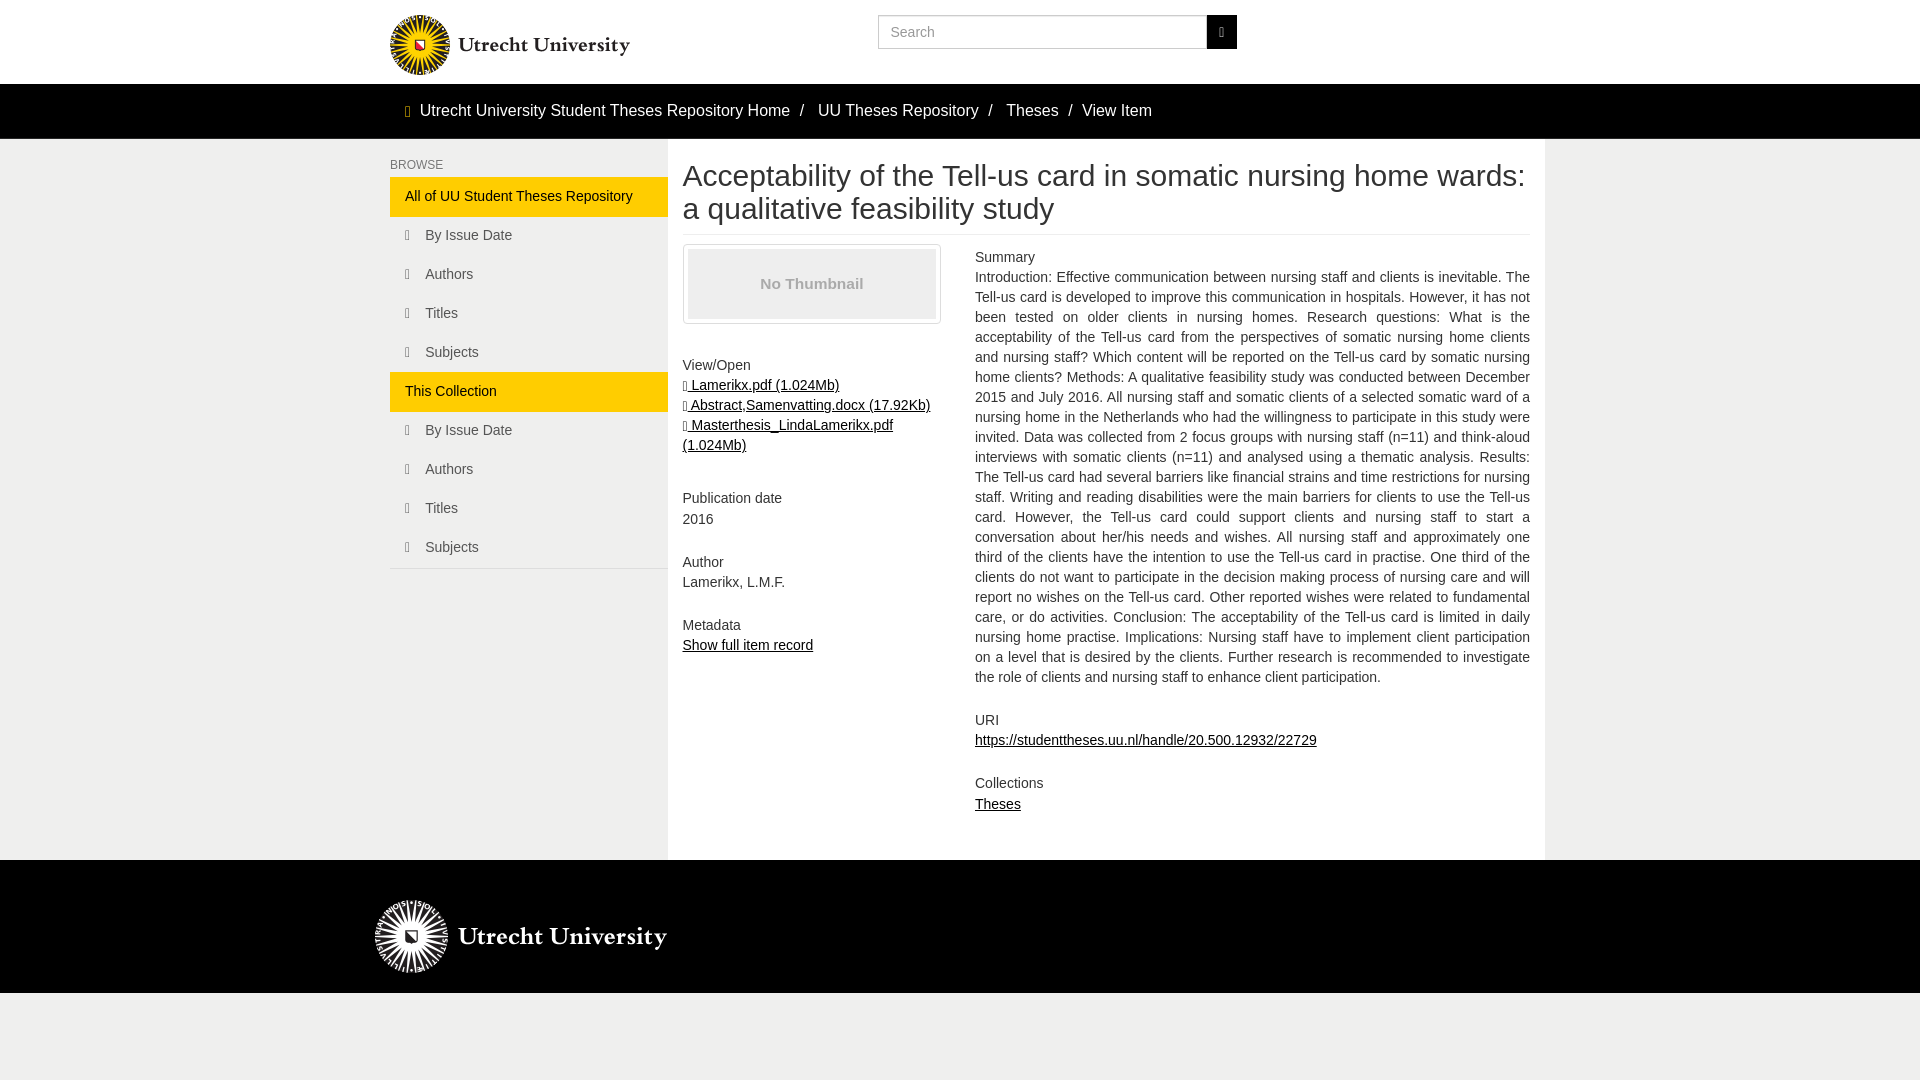 The image size is (1920, 1080). I want to click on Titles, so click(528, 313).